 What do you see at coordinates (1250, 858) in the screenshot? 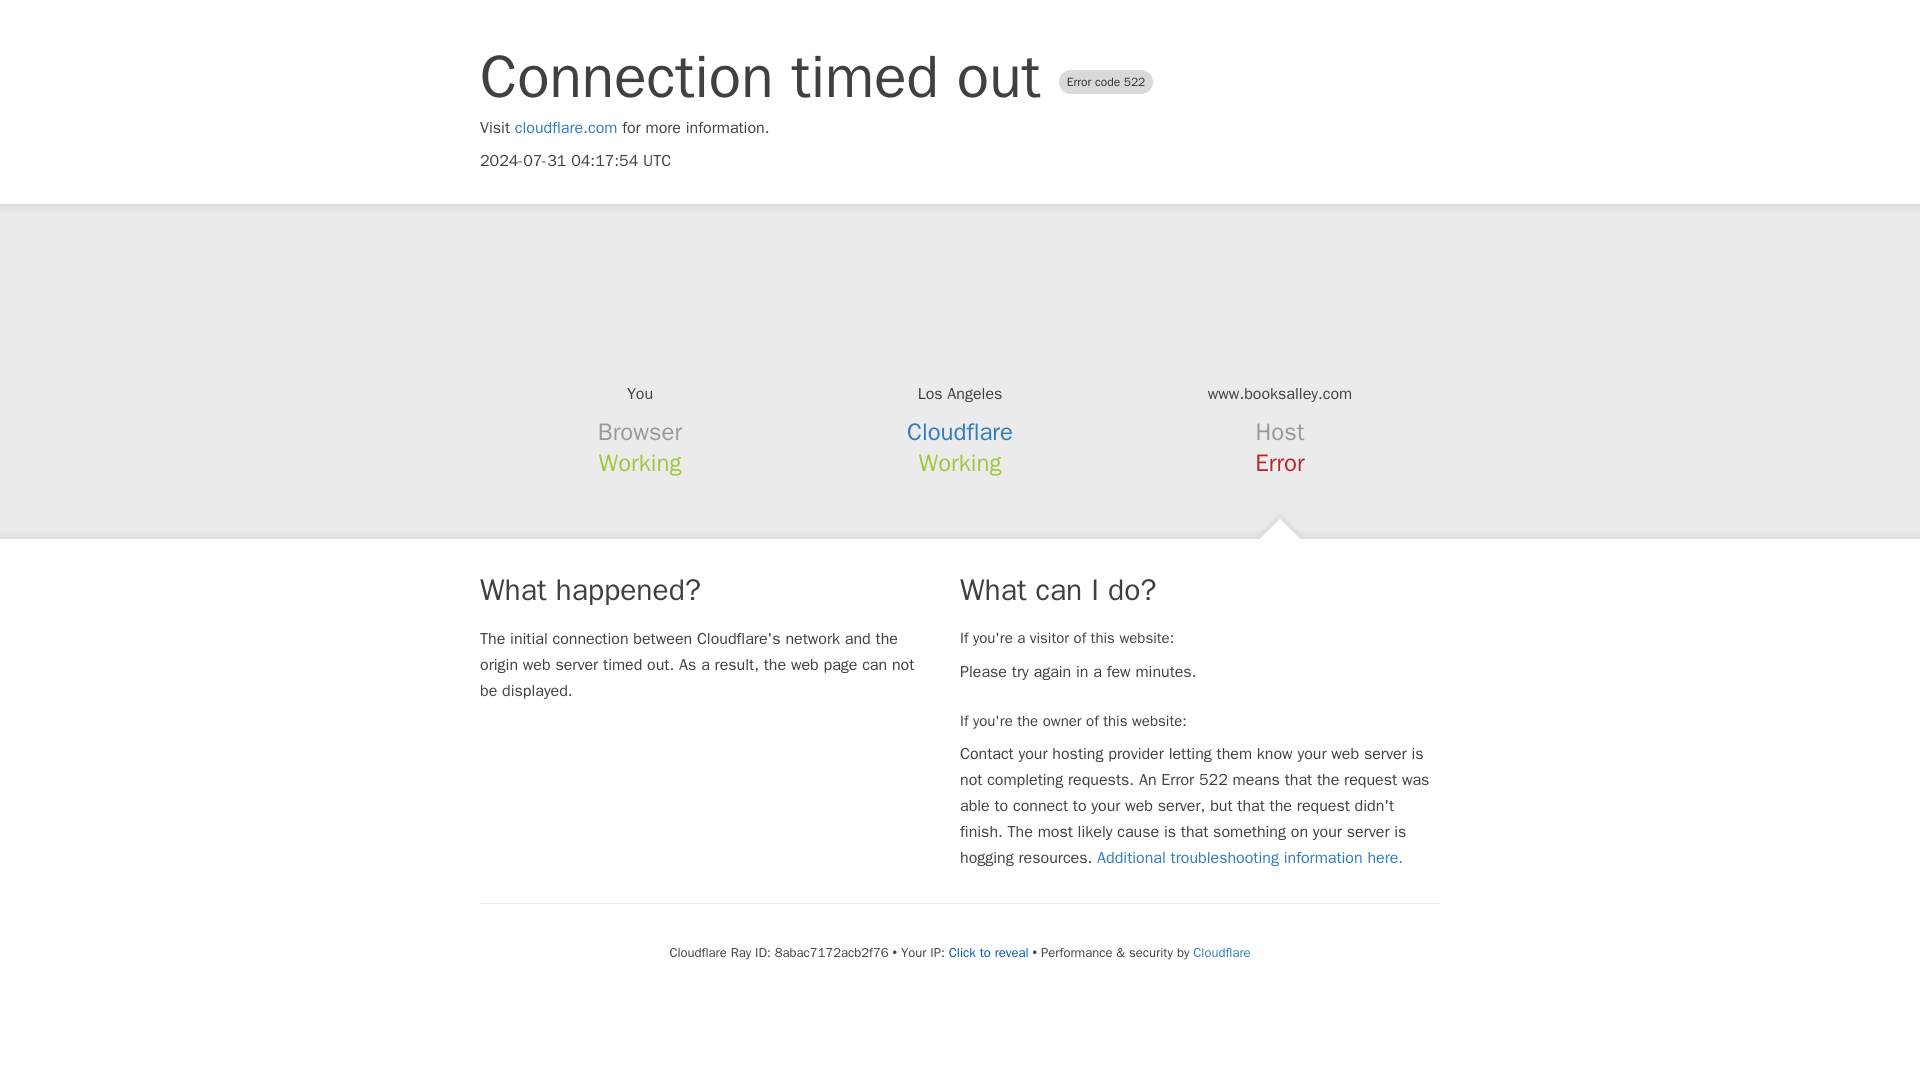
I see `Additional troubleshooting information here.` at bounding box center [1250, 858].